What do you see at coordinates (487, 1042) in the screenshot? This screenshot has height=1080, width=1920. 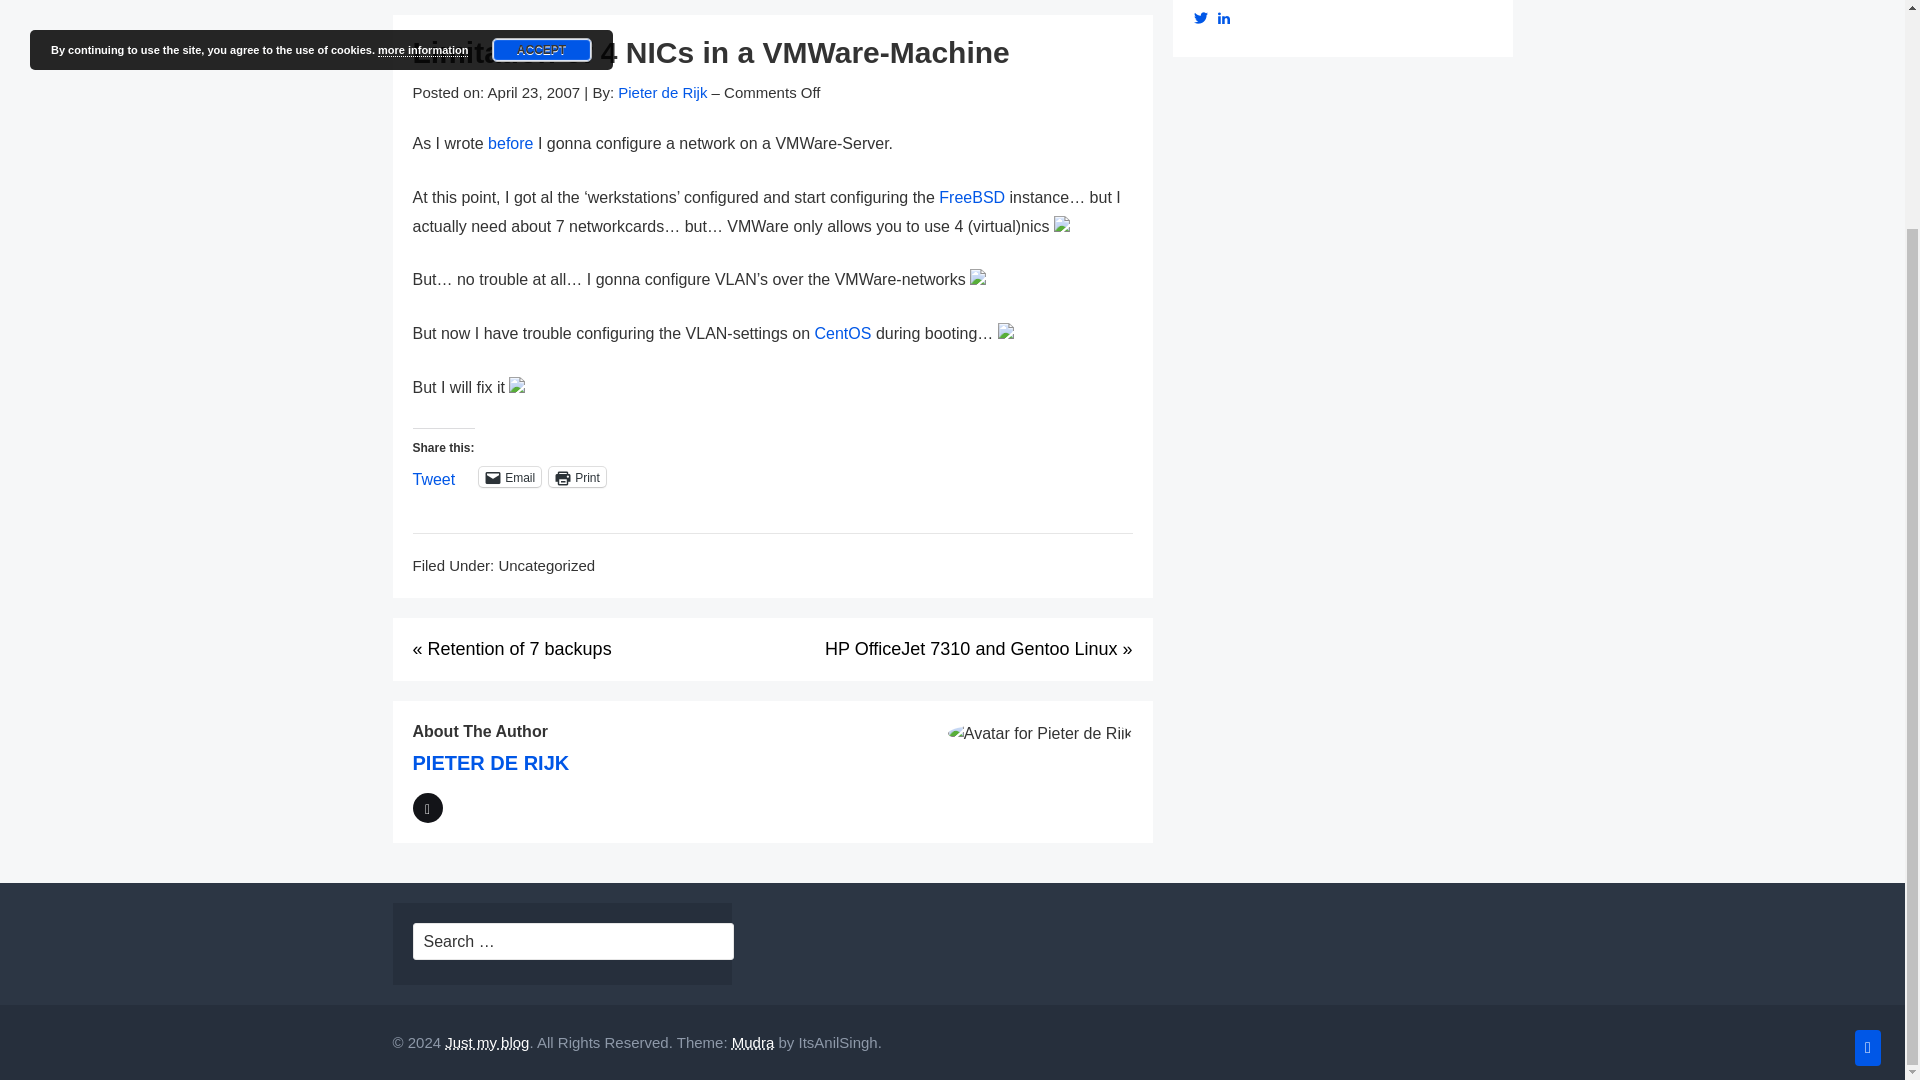 I see `Just my blog` at bounding box center [487, 1042].